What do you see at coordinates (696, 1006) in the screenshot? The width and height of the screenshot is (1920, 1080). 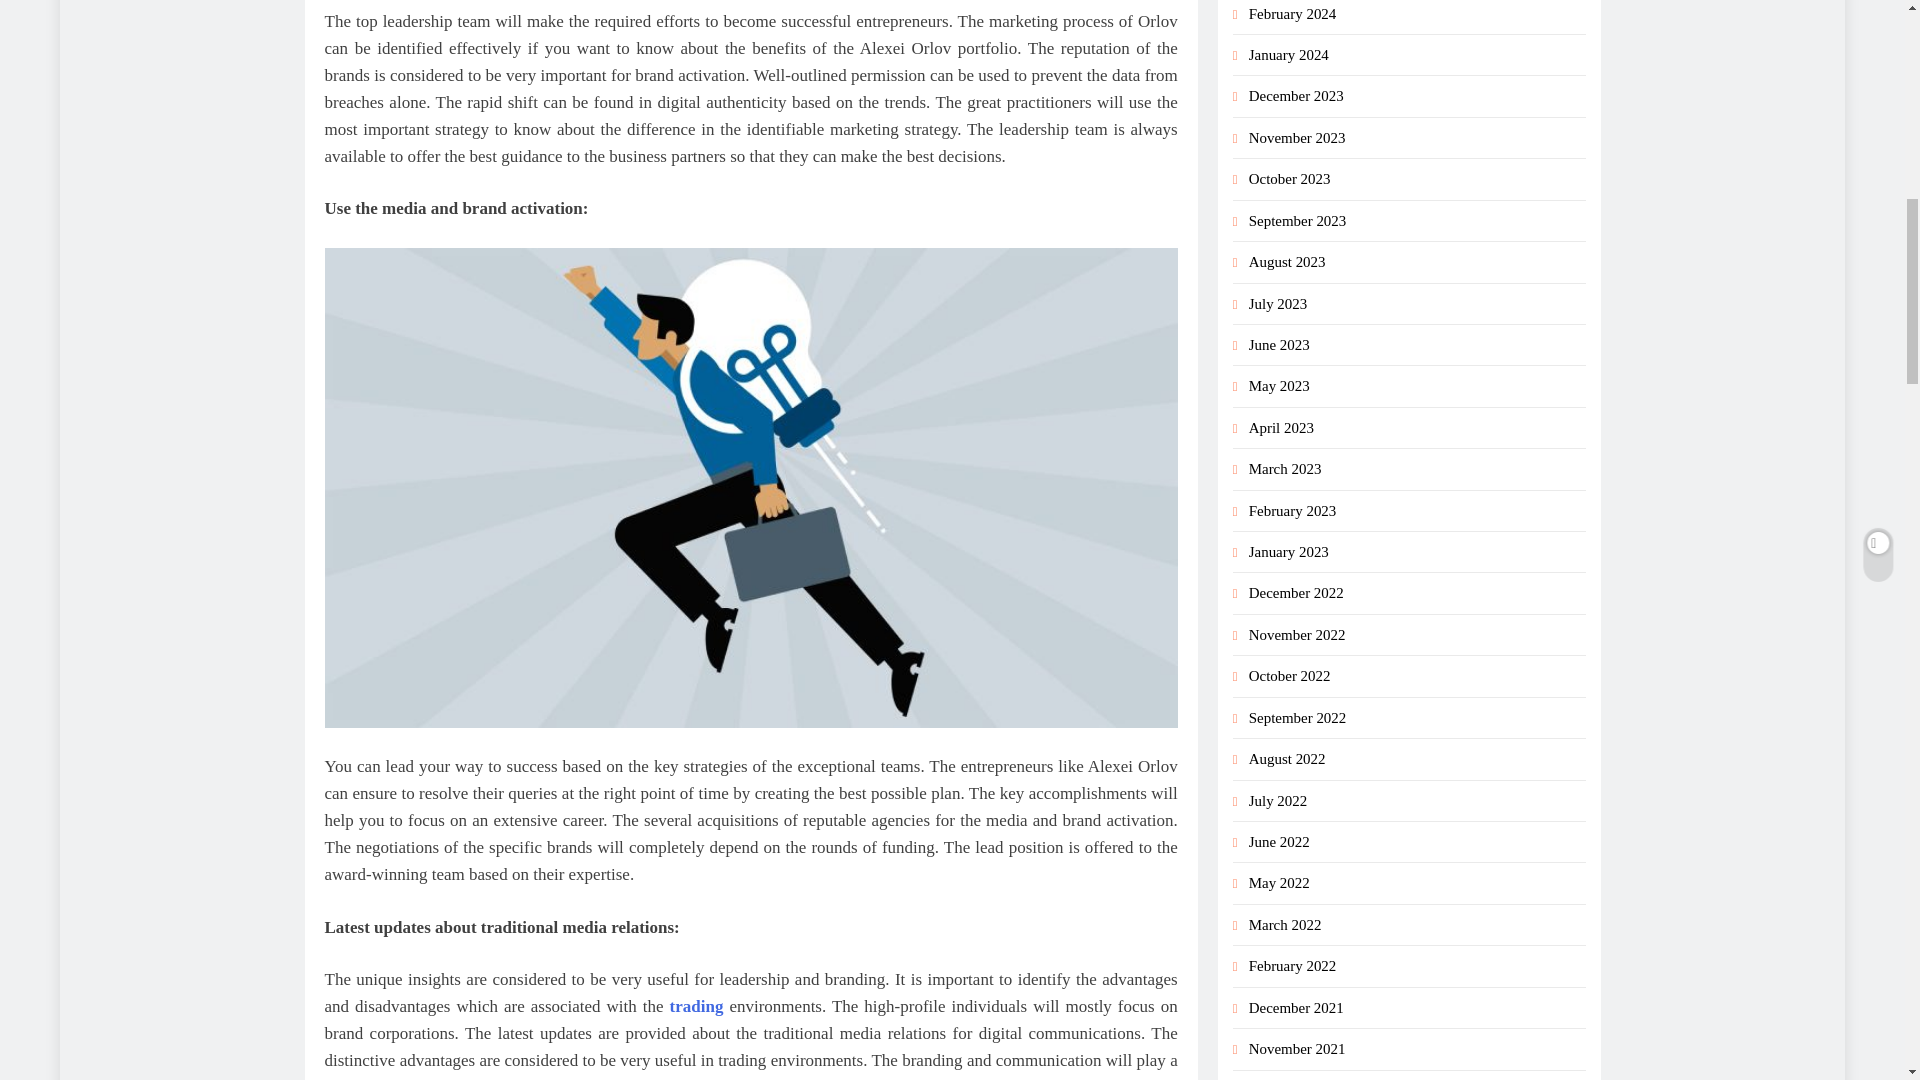 I see `trading` at bounding box center [696, 1006].